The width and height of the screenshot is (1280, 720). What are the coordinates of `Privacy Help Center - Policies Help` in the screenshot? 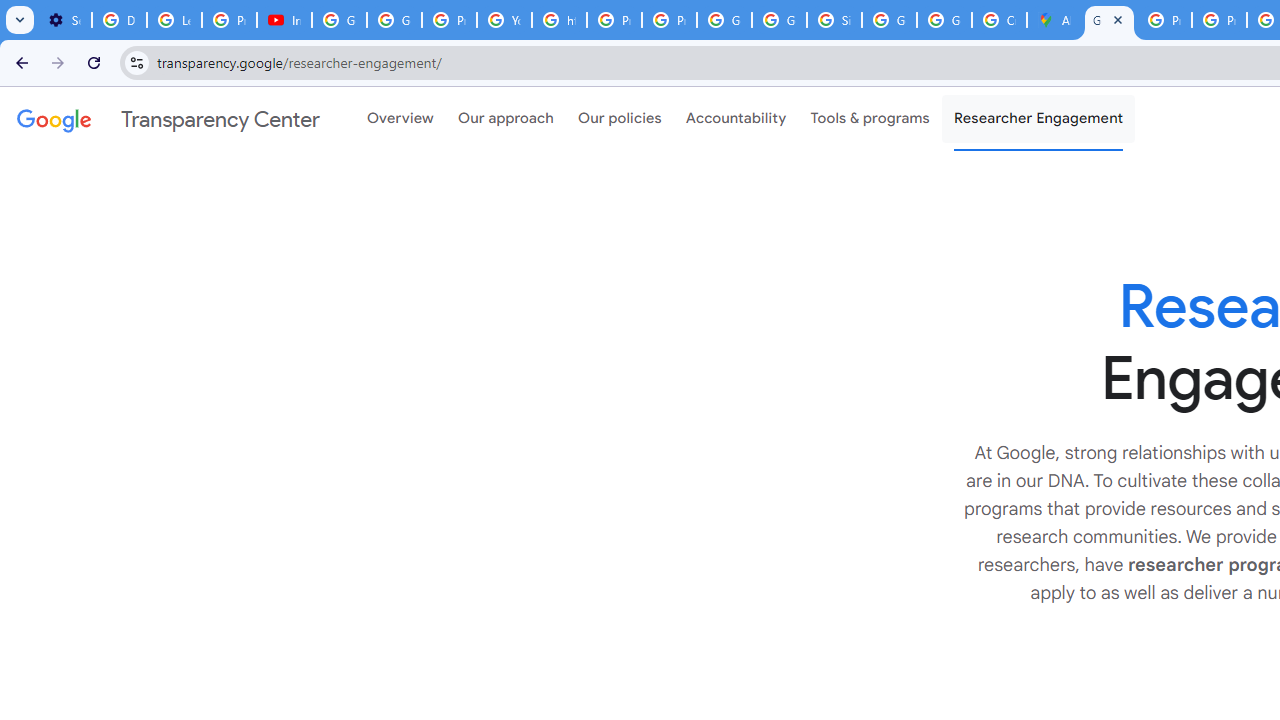 It's located at (1164, 20).